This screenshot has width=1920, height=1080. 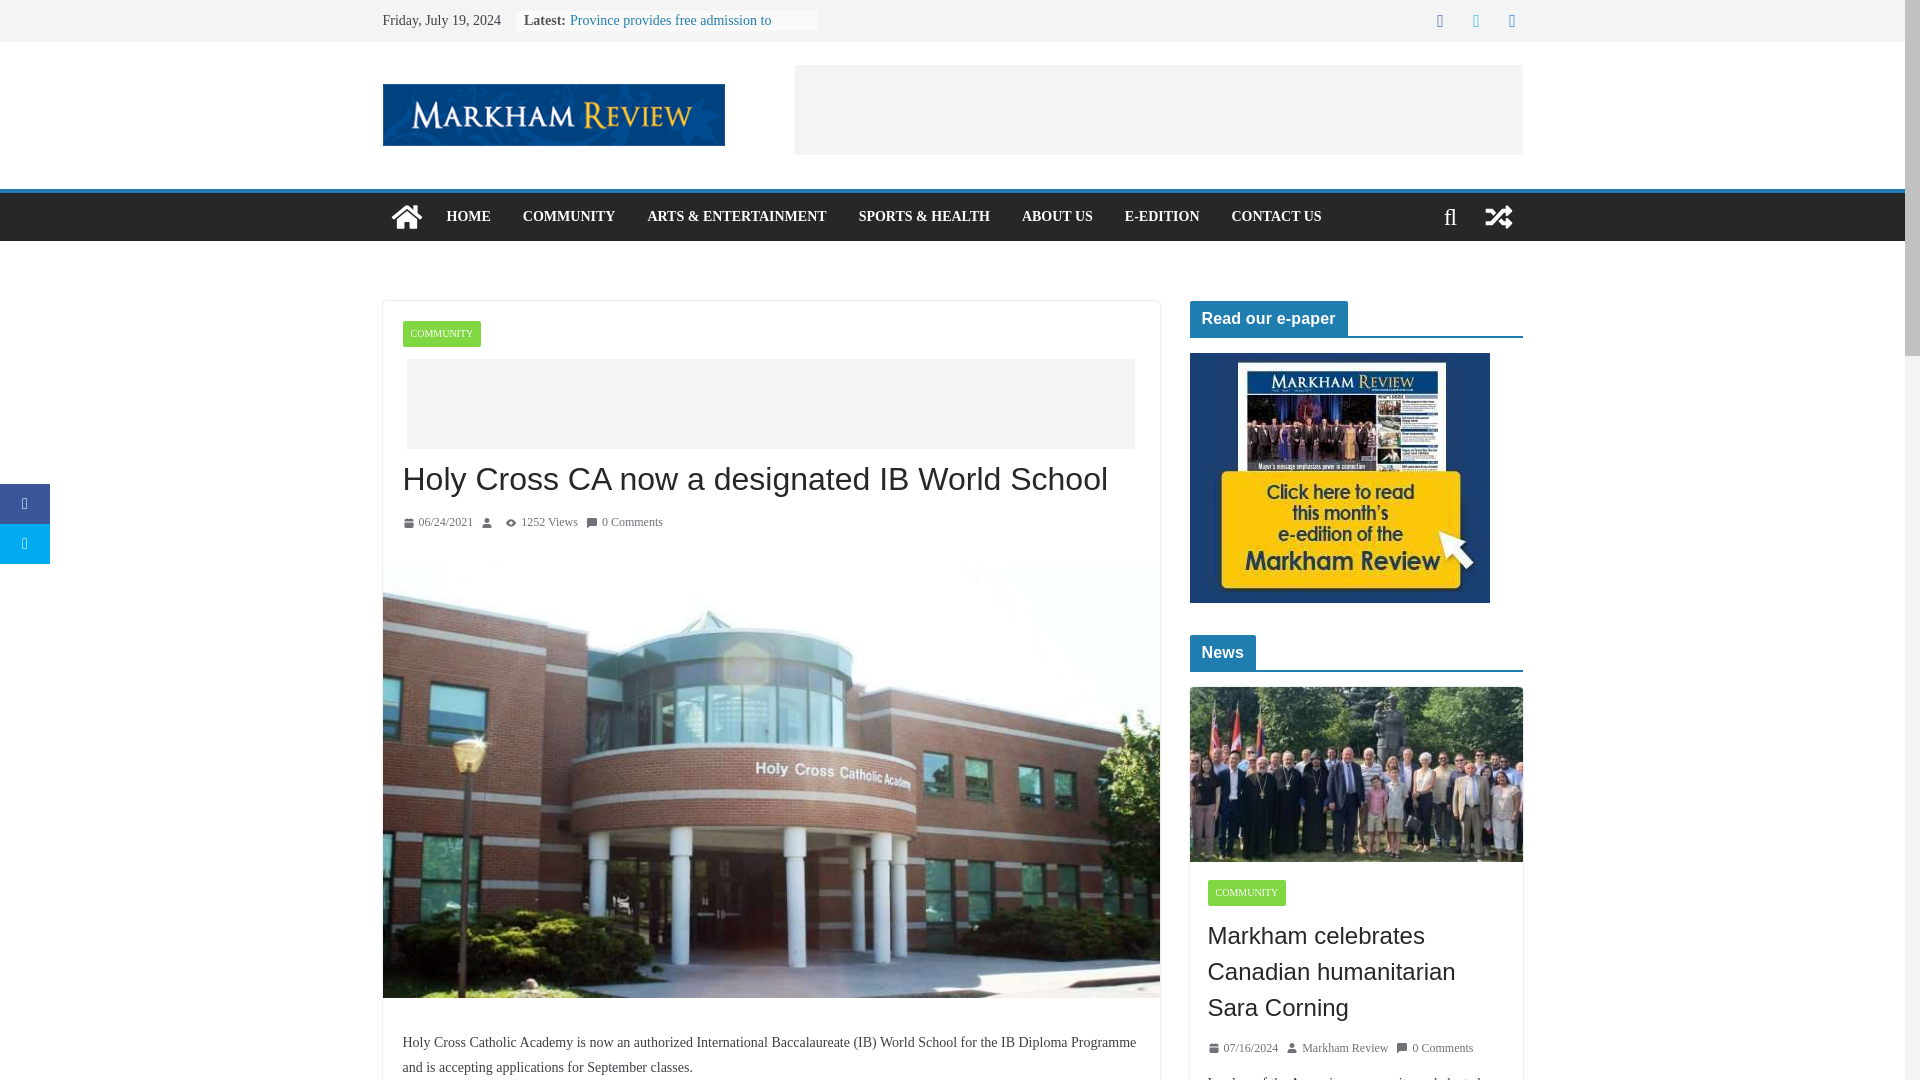 I want to click on 0 Comments, so click(x=624, y=522).